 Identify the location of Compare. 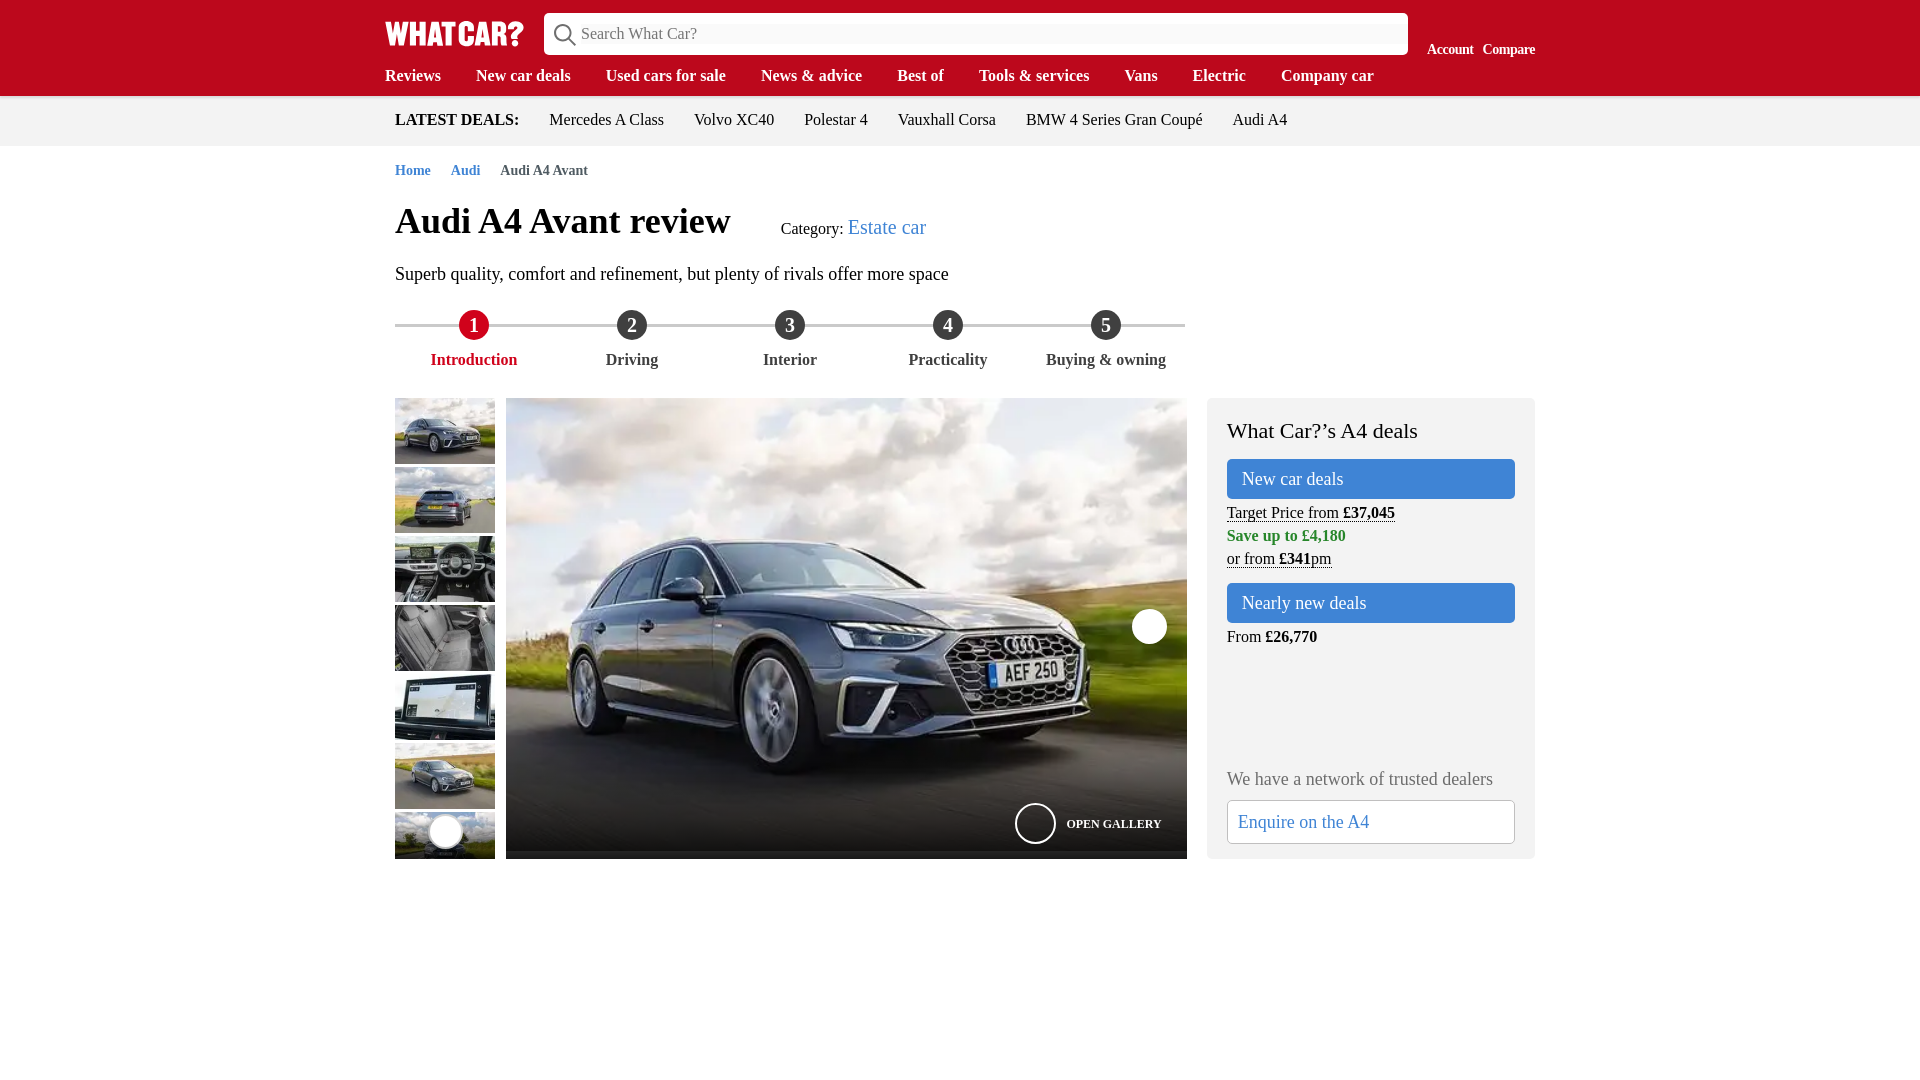
(1504, 32).